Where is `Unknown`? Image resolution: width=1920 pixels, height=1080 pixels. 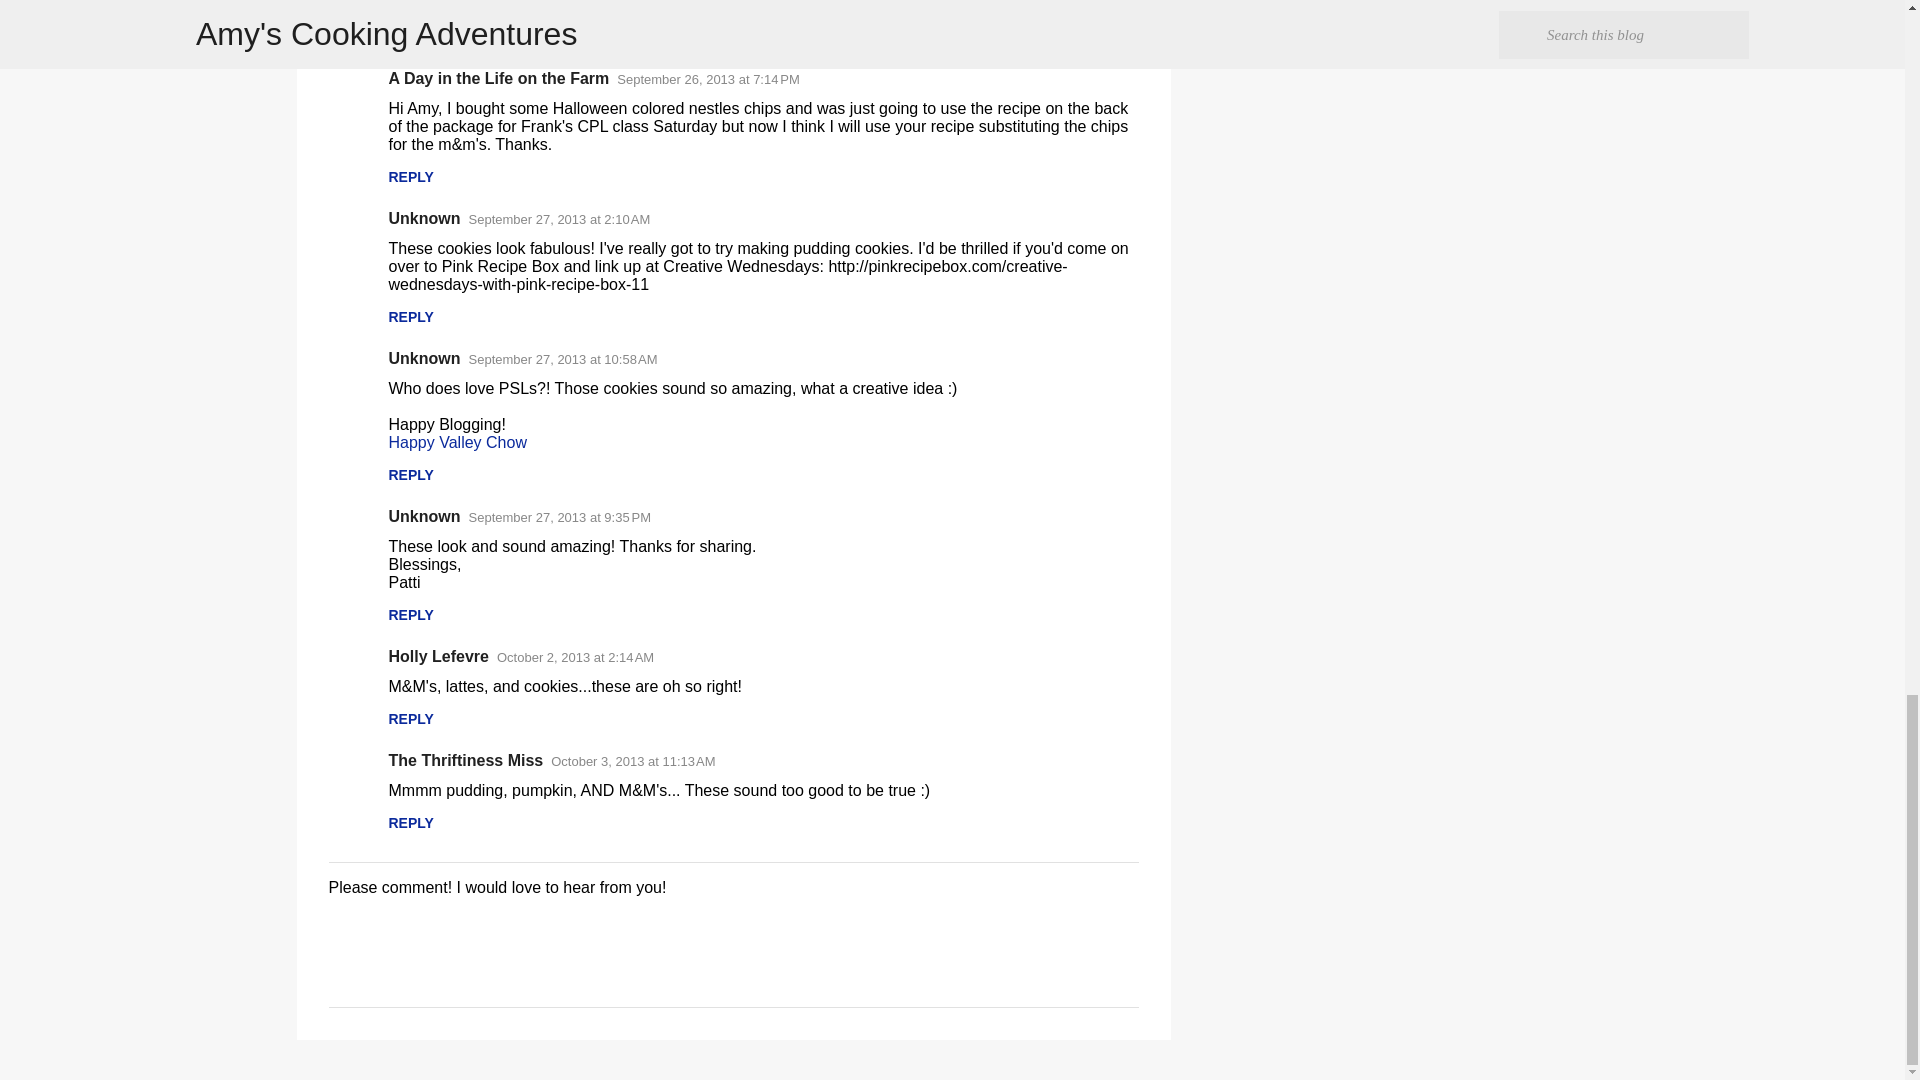 Unknown is located at coordinates (424, 358).